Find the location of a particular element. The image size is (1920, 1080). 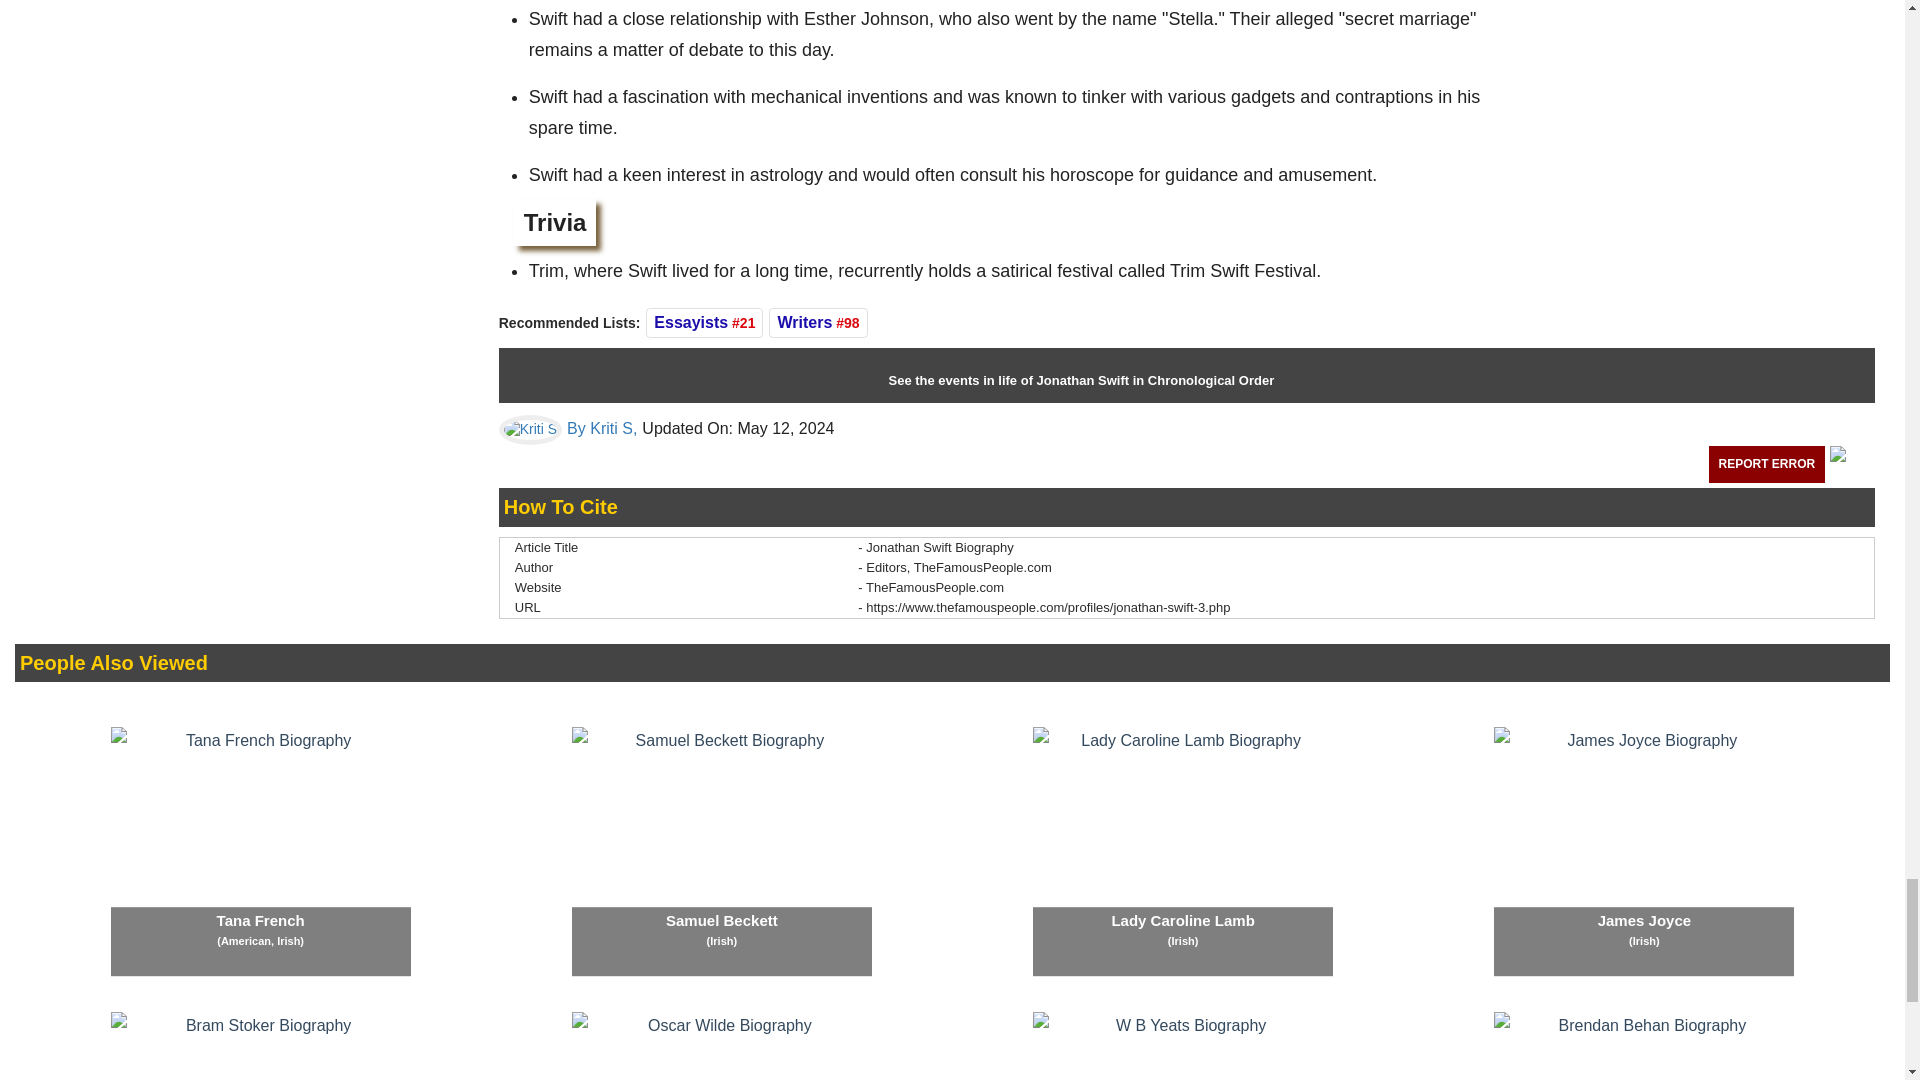

Tana French is located at coordinates (260, 852).